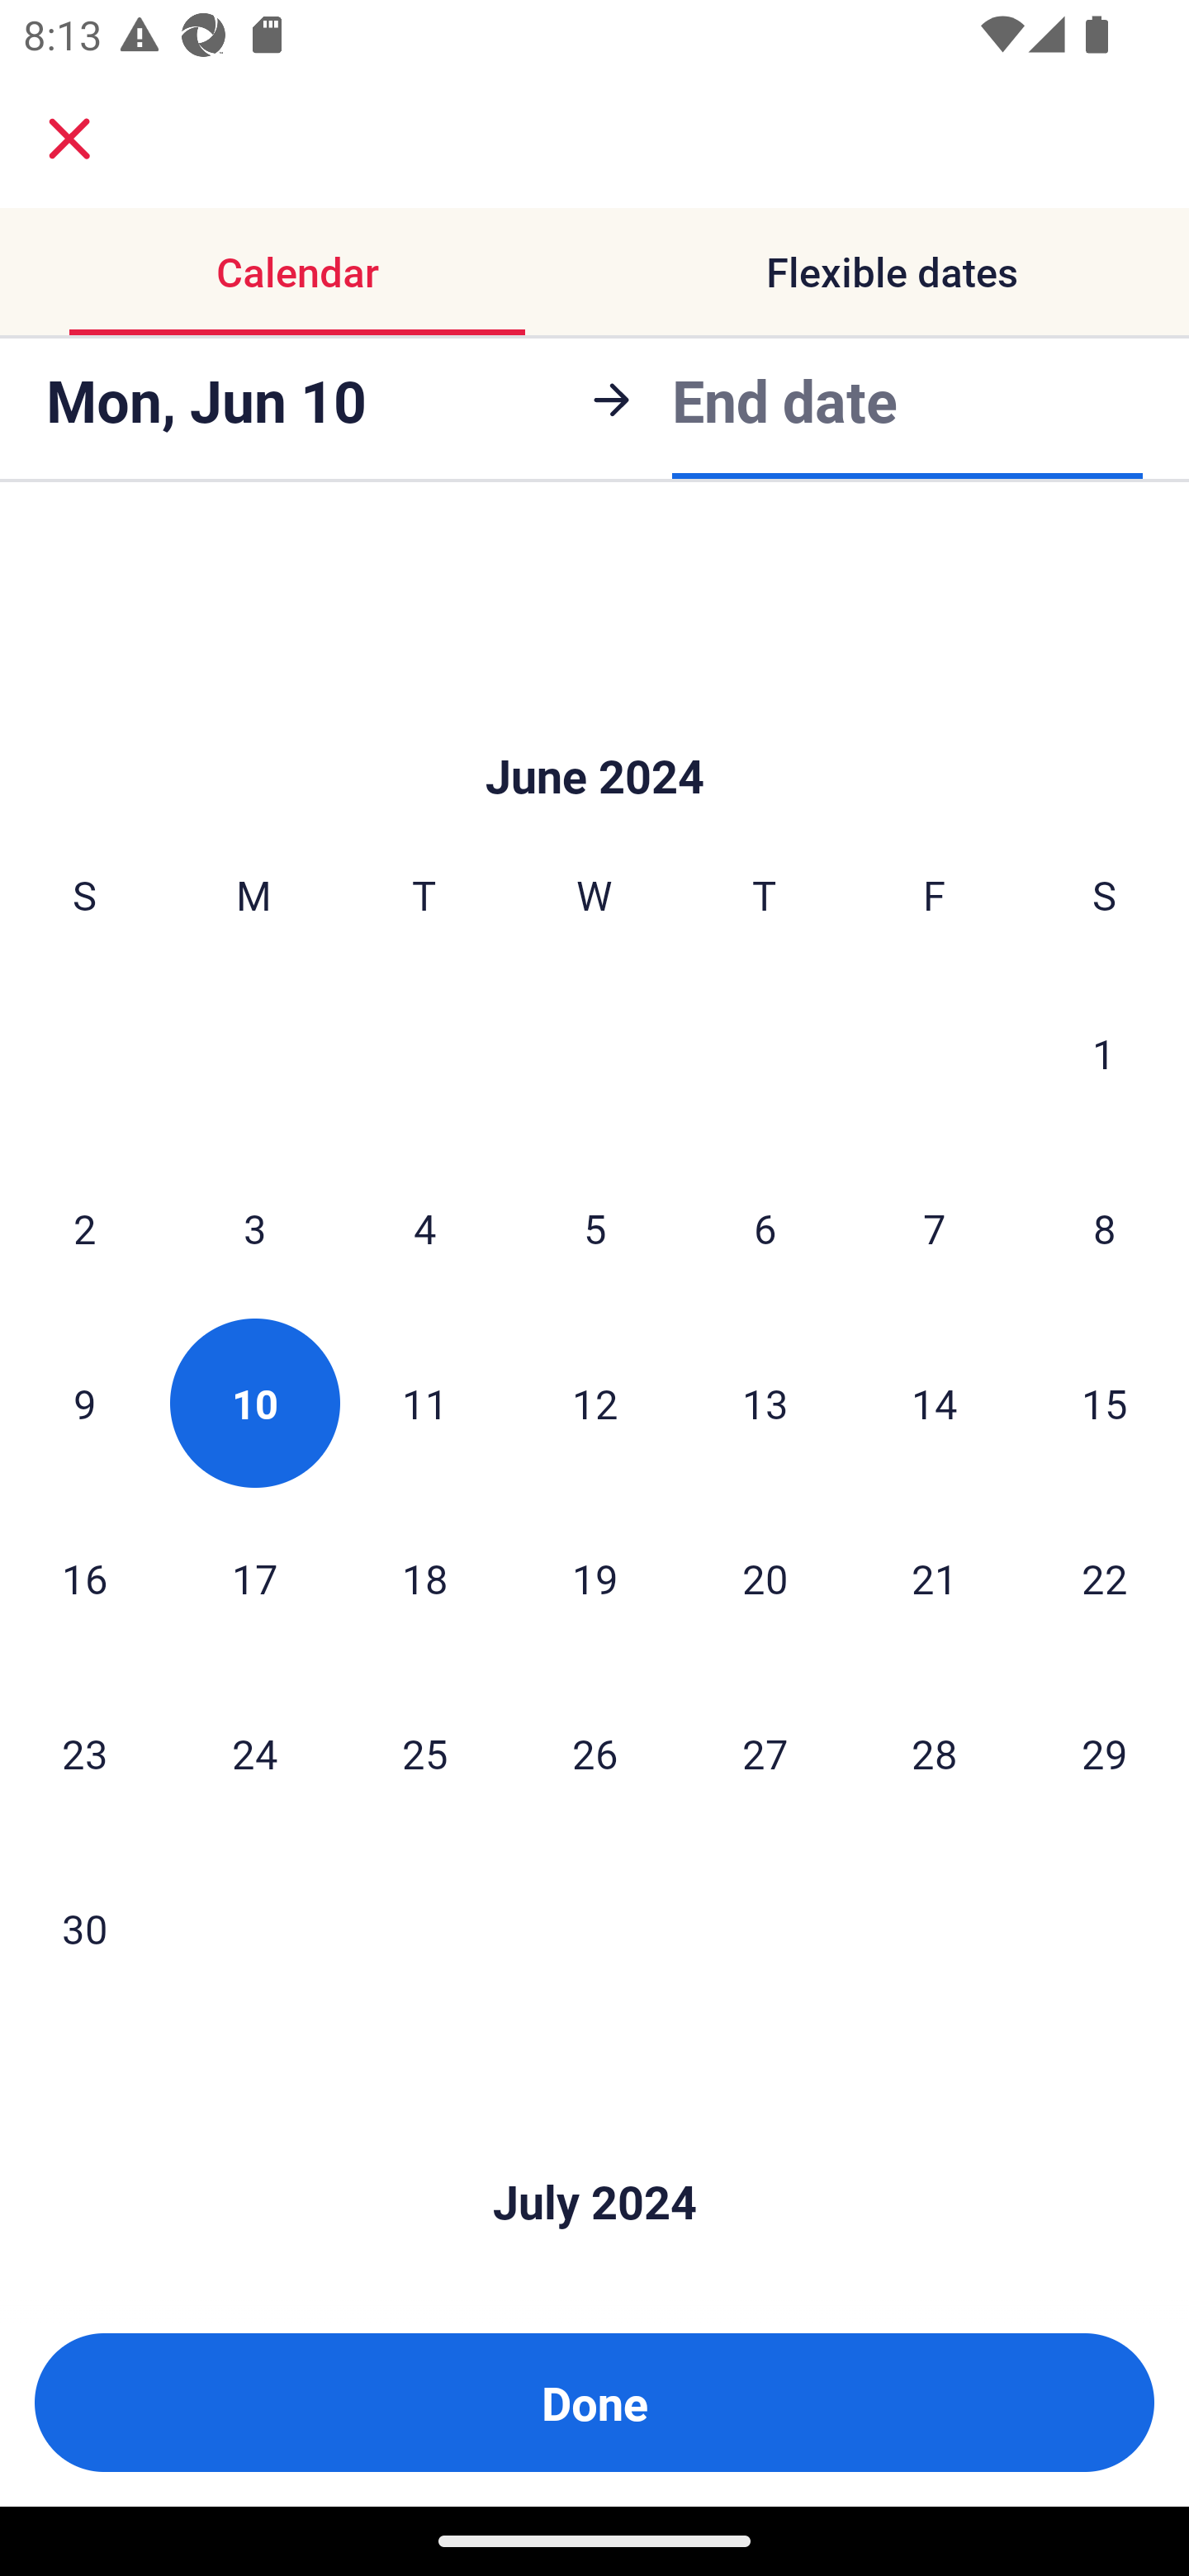 The width and height of the screenshot is (1189, 2576). What do you see at coordinates (1105, 1579) in the screenshot?
I see `22 Saturday, June 22, 2024` at bounding box center [1105, 1579].